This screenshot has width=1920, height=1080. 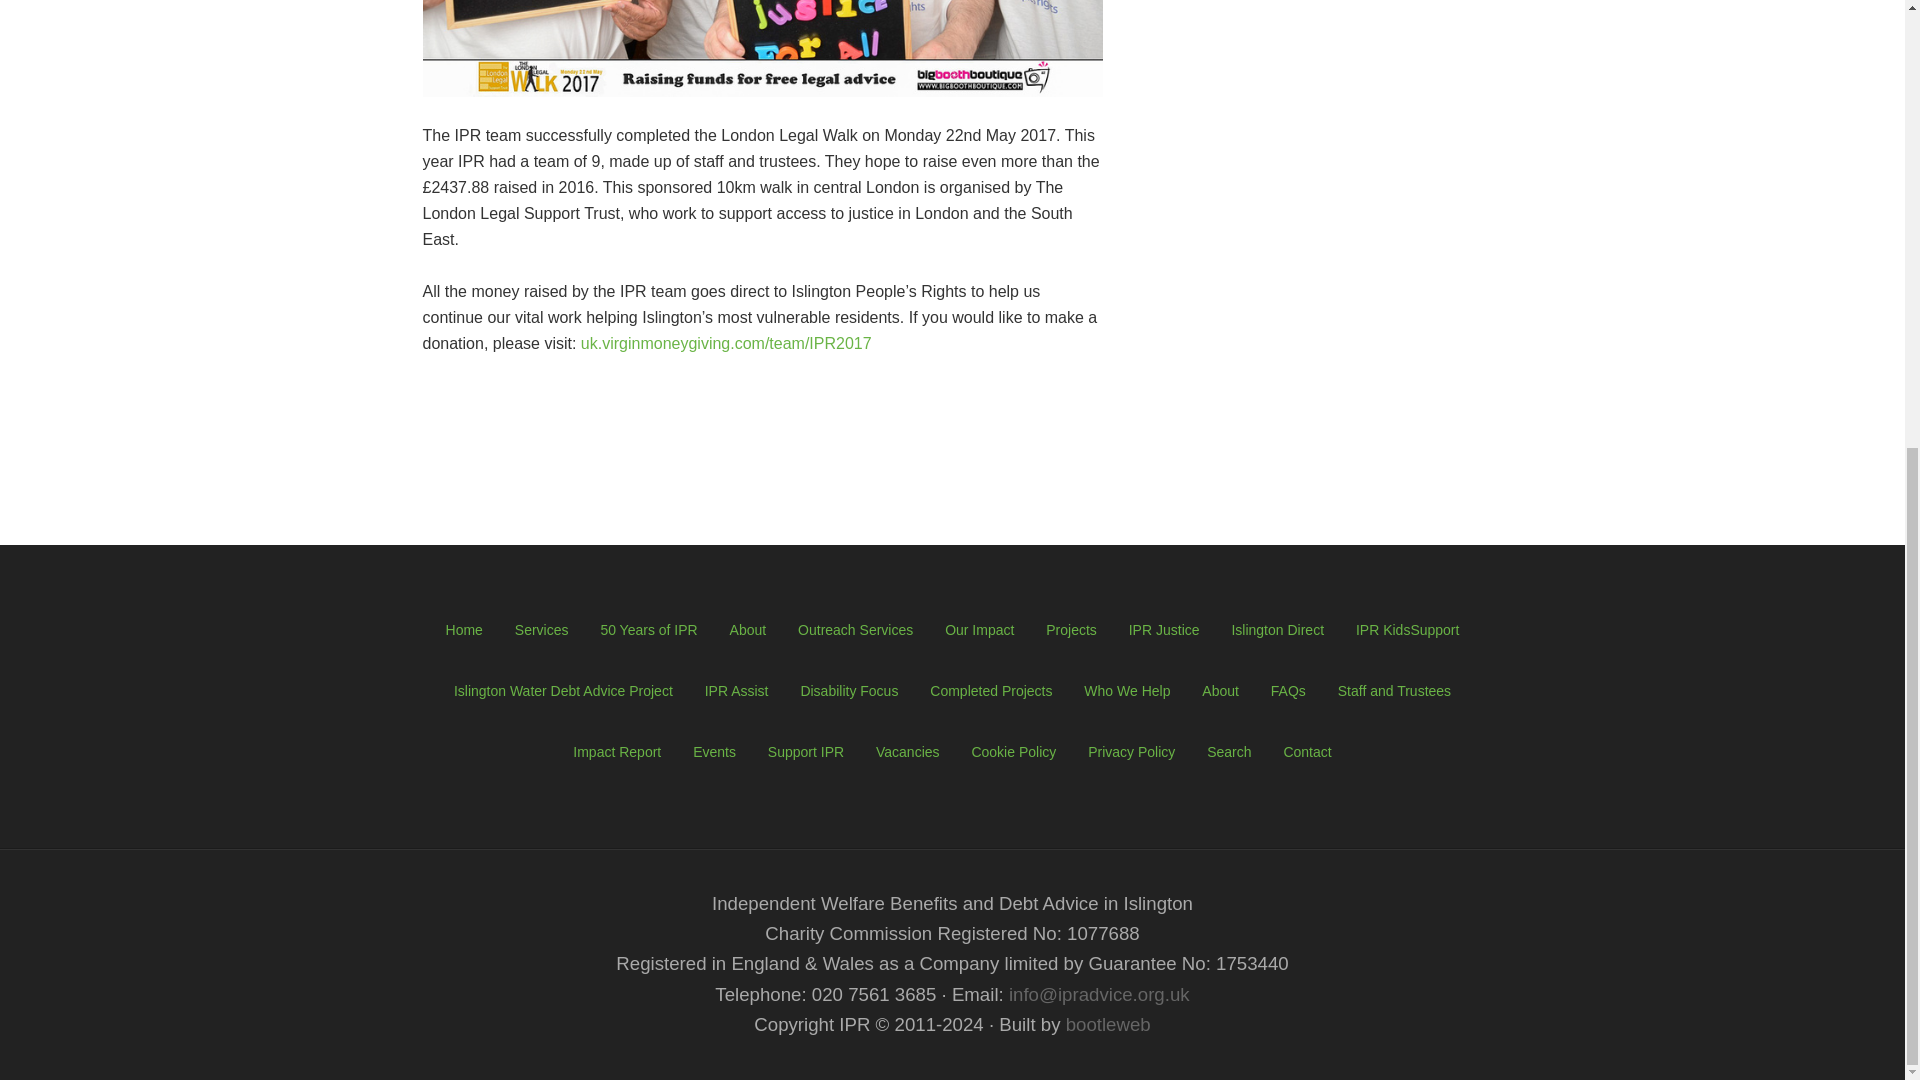 I want to click on IPR Justice, so click(x=1164, y=630).